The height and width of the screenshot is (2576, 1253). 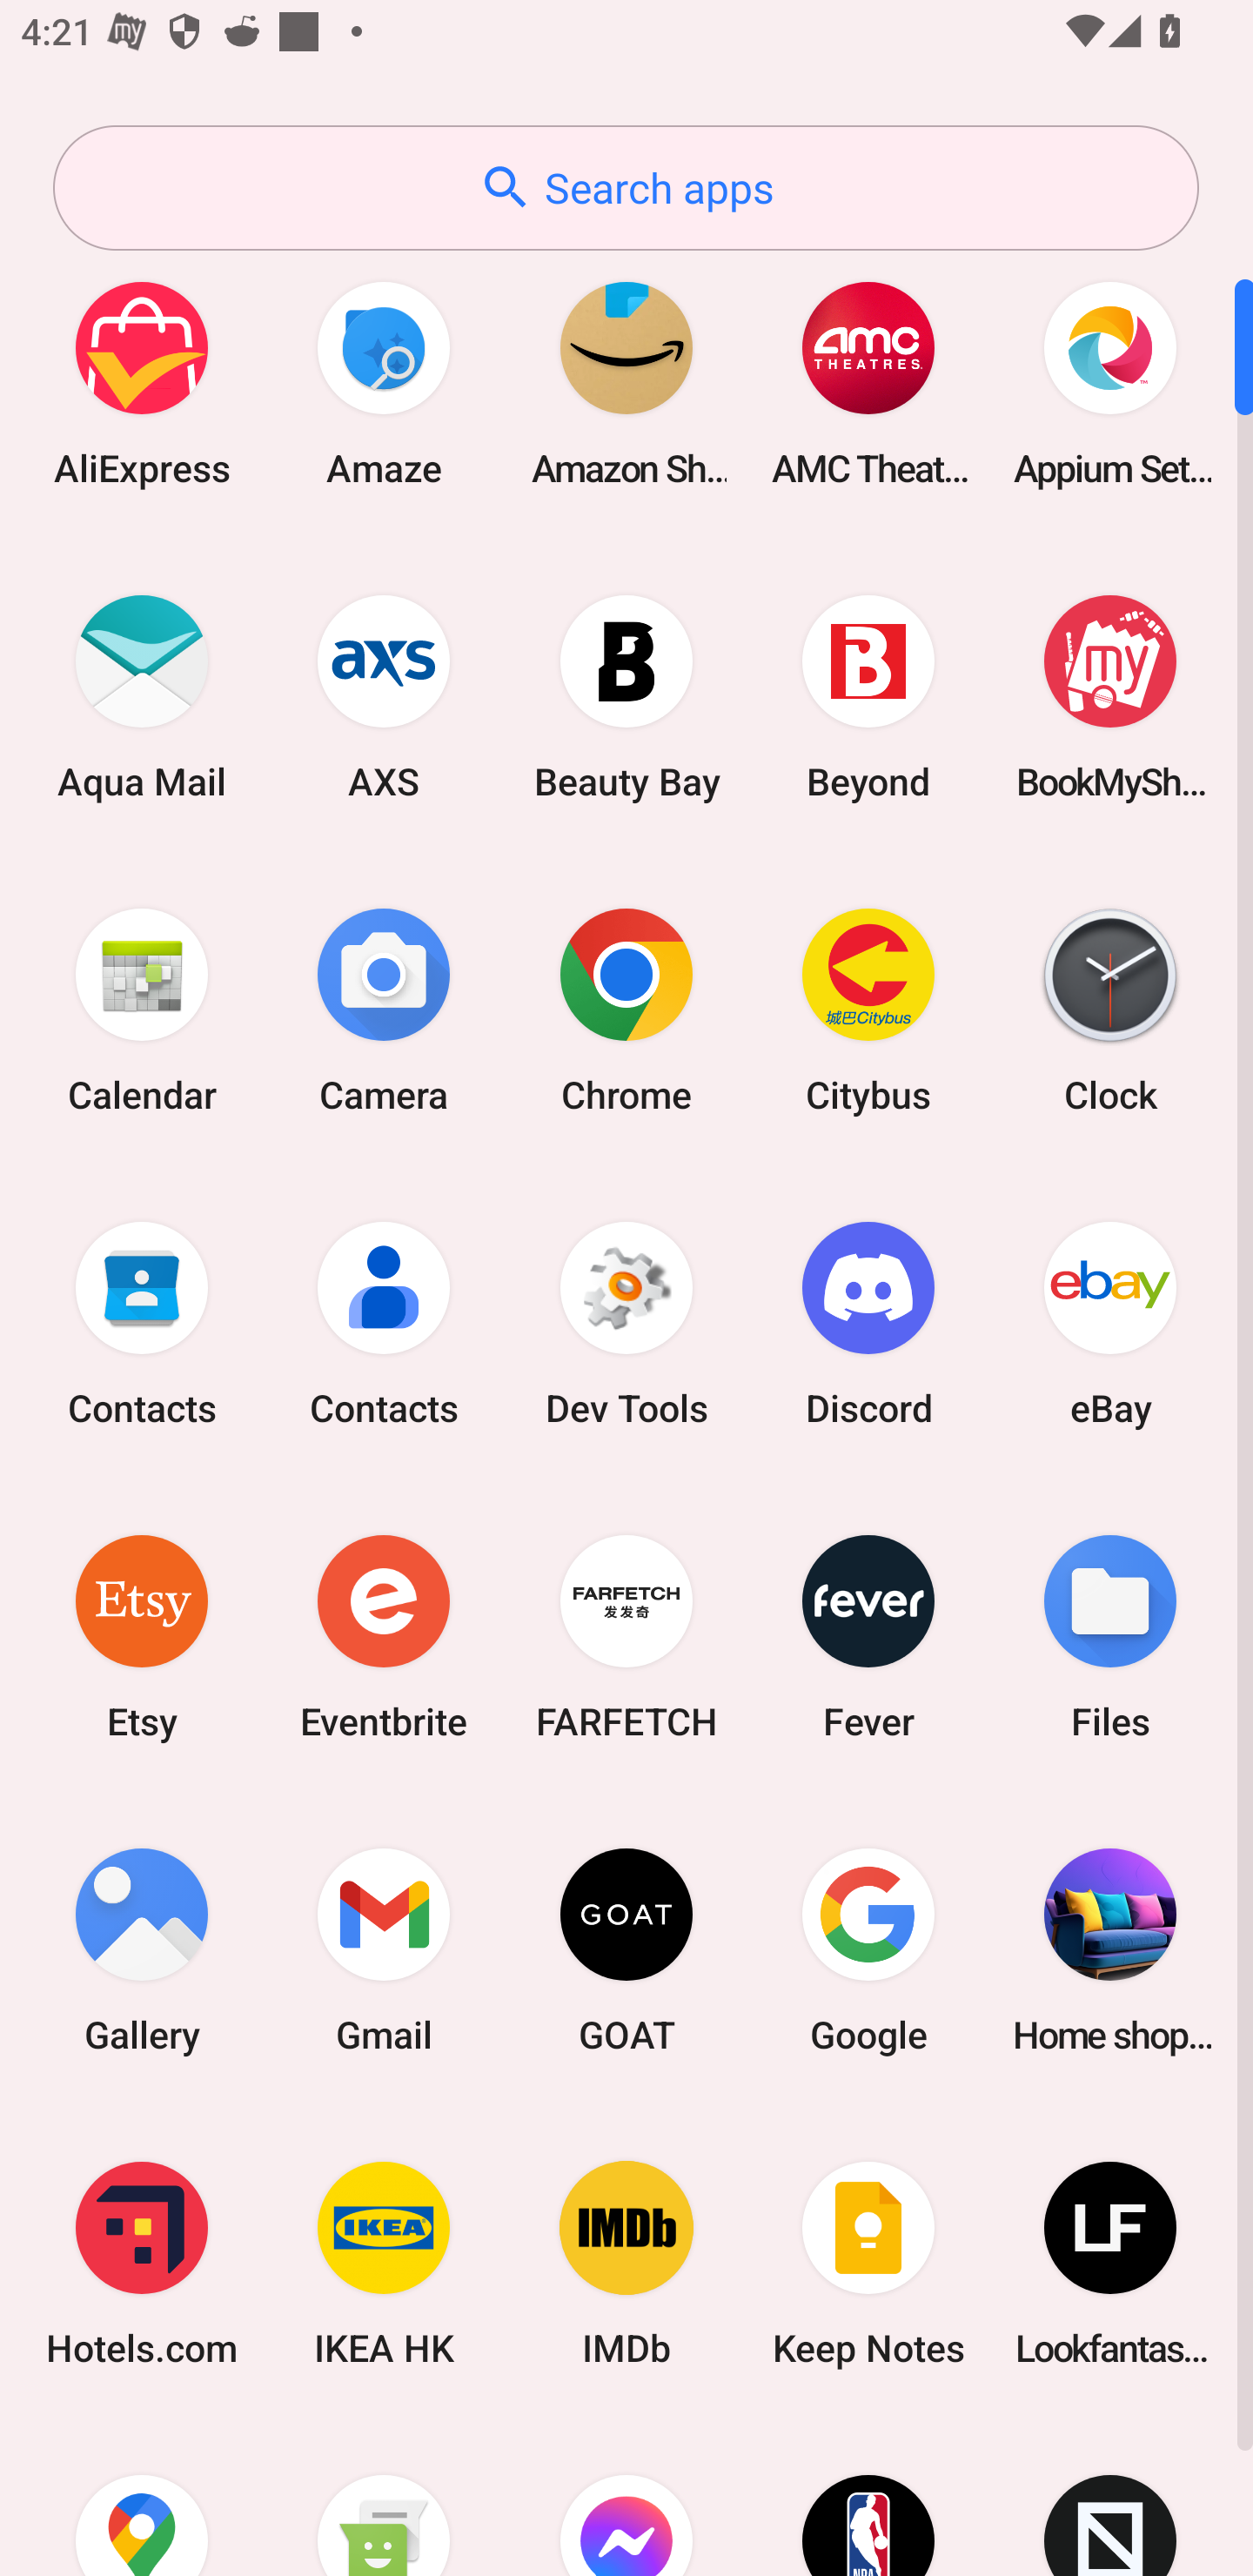 I want to click on Aqua Mail, so click(x=142, y=696).